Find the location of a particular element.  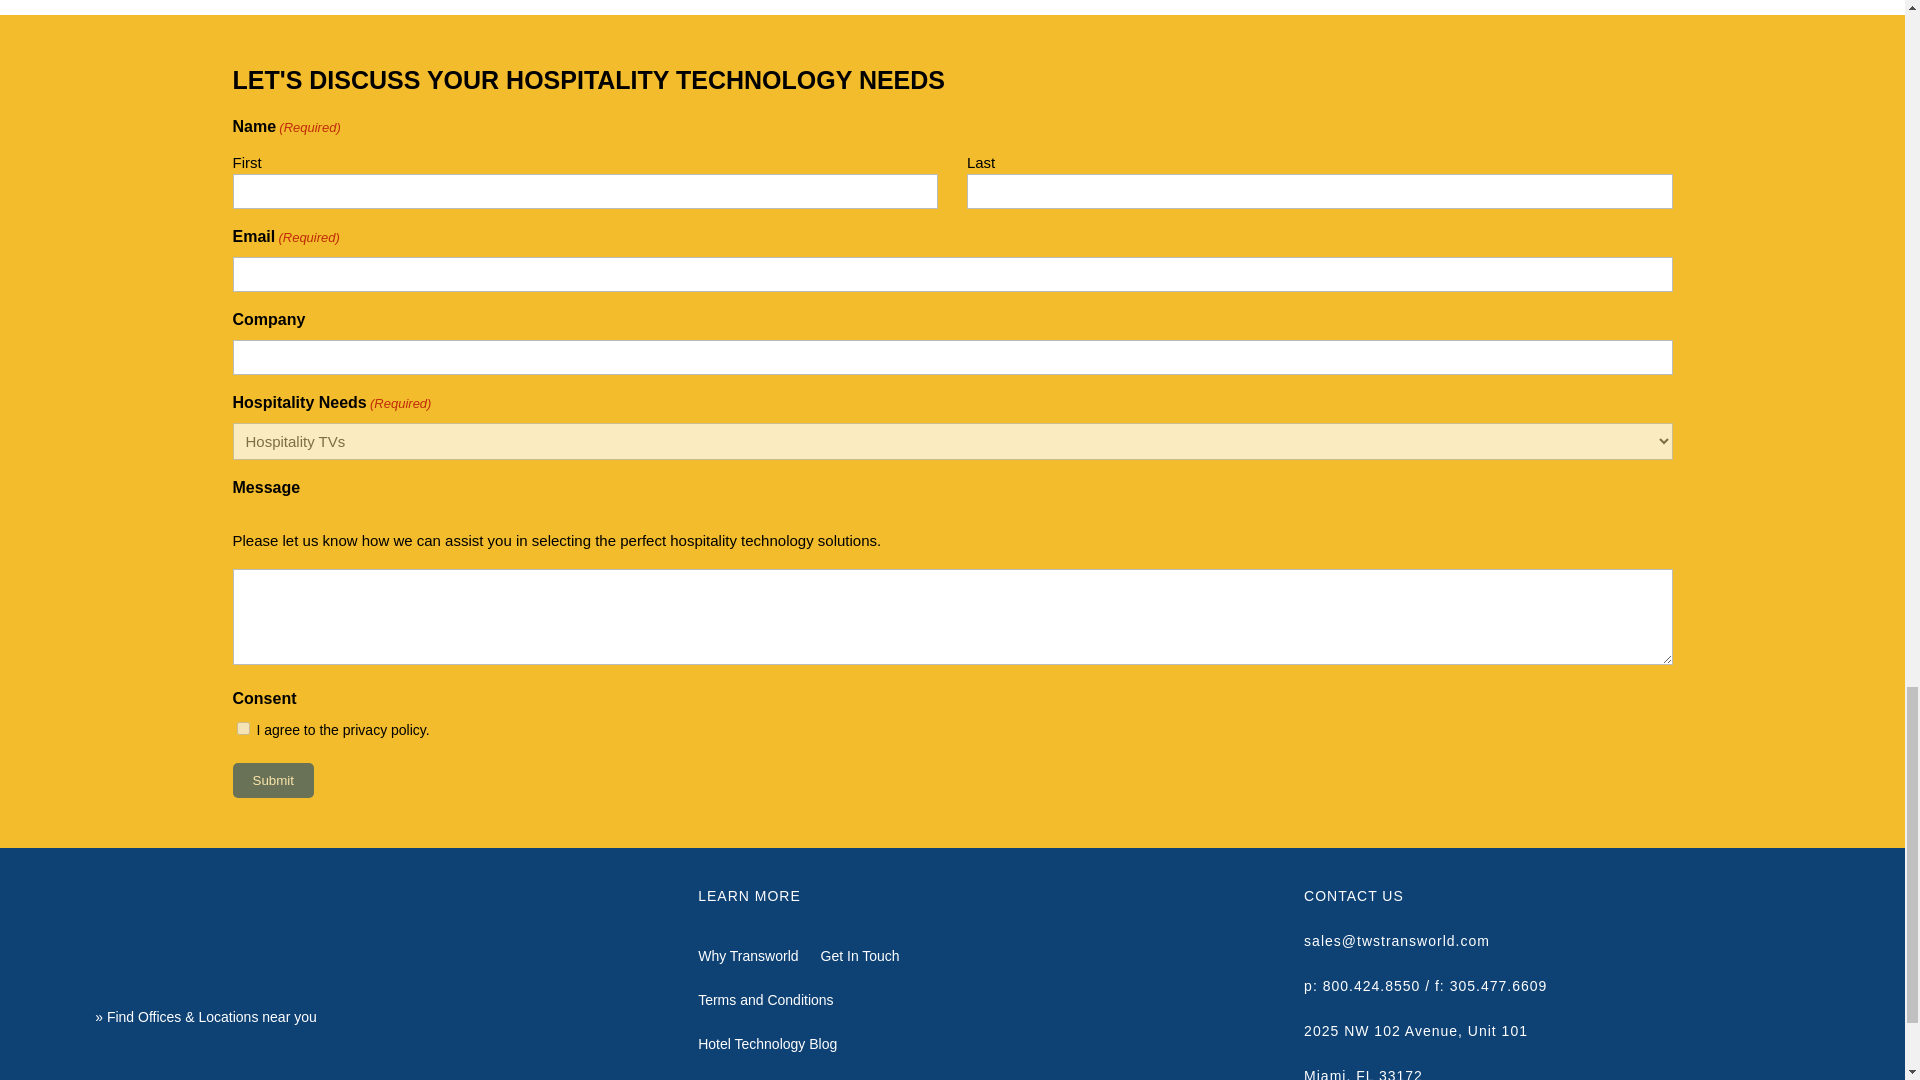

tws-logo-website is located at coordinates (264, 922).